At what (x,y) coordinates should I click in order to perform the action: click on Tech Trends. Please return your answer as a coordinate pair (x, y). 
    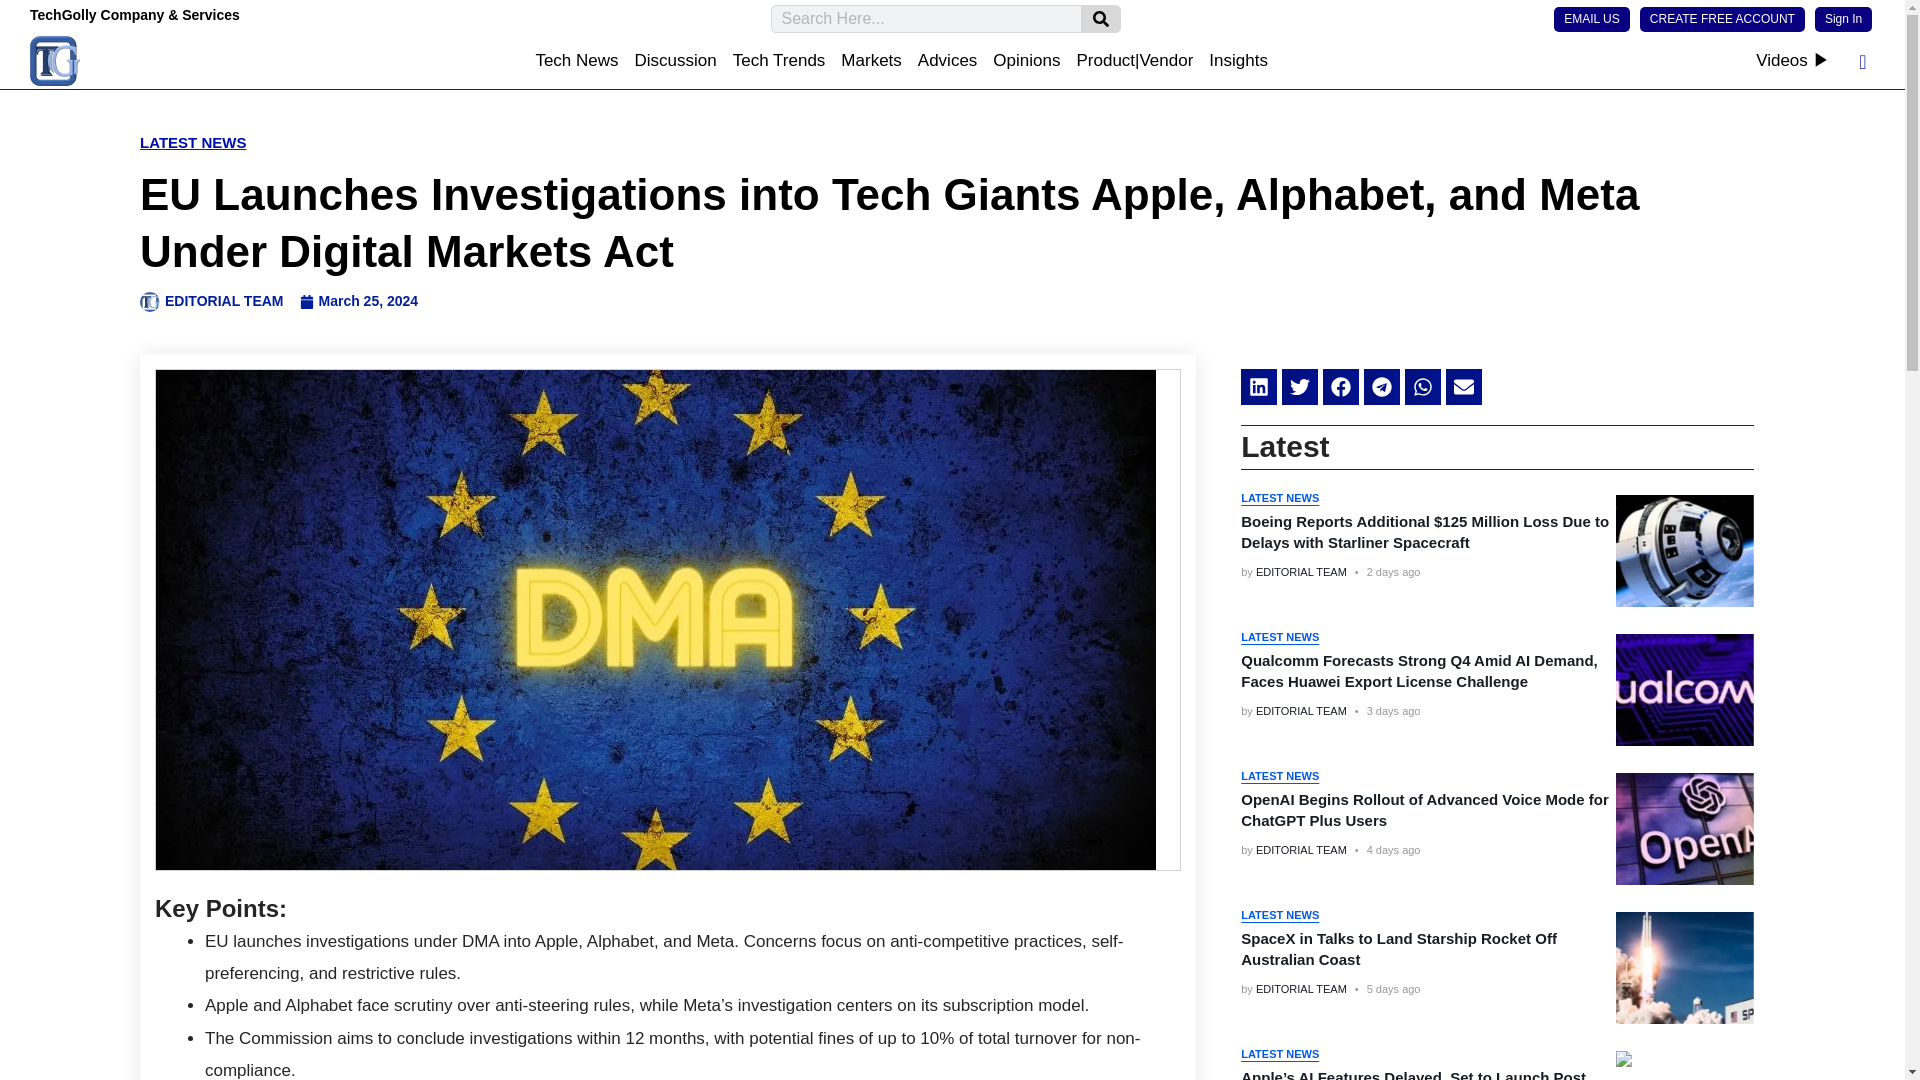
    Looking at the image, I should click on (779, 60).